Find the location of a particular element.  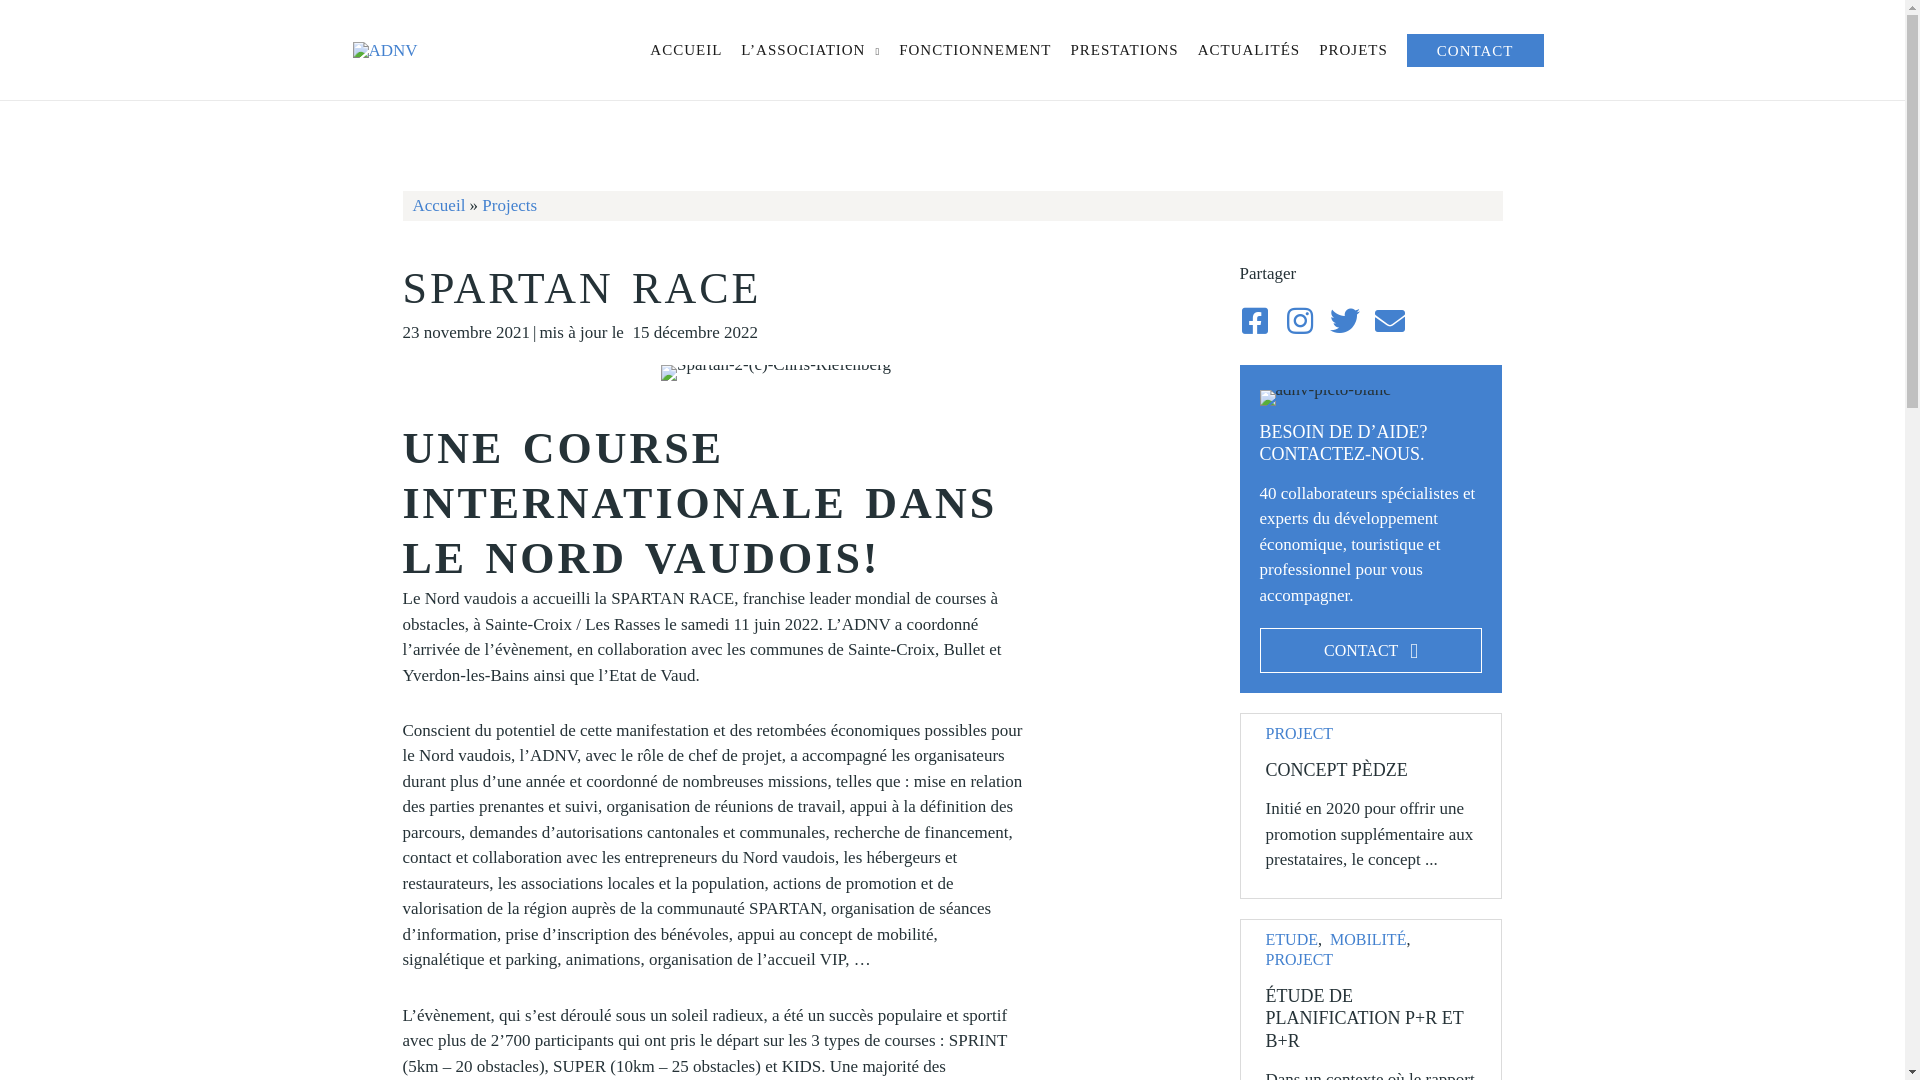

PROJECT is located at coordinates (1300, 734).